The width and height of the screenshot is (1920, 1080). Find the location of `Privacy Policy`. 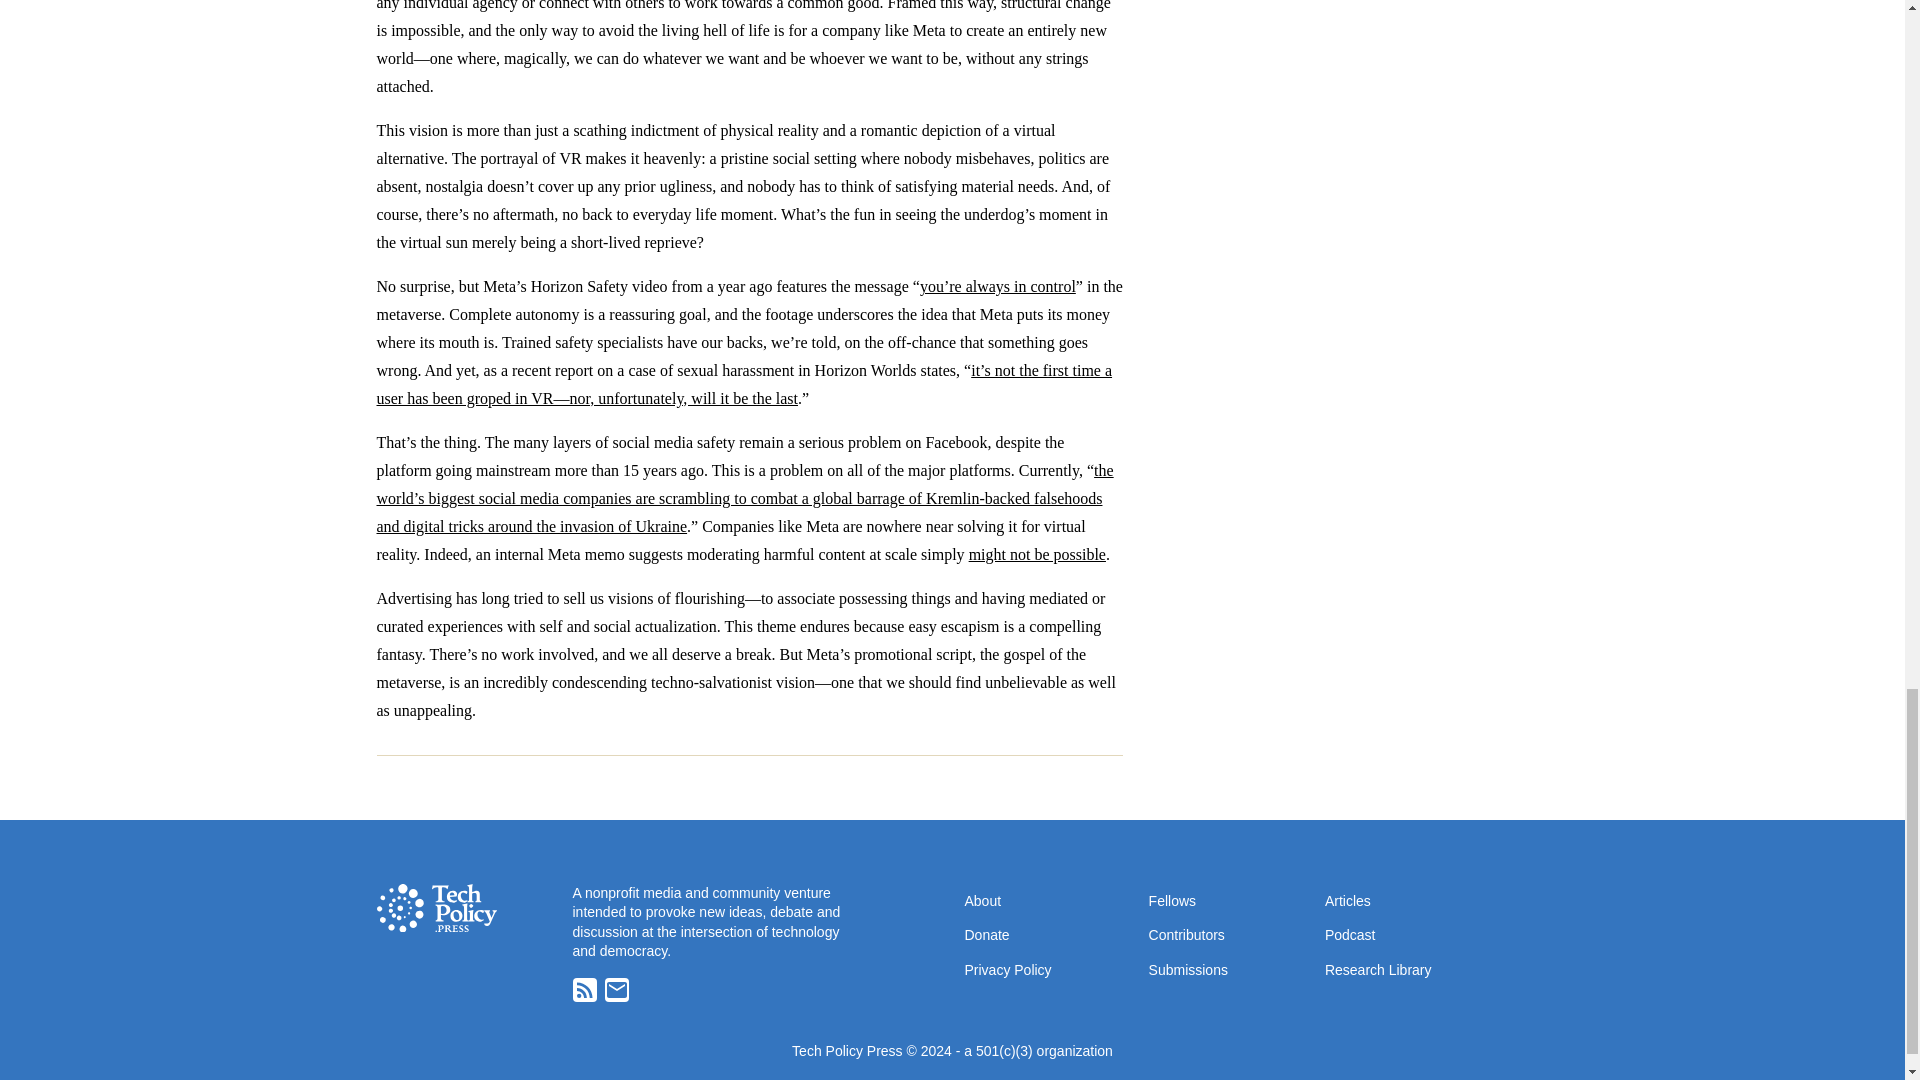

Privacy Policy is located at coordinates (1006, 970).